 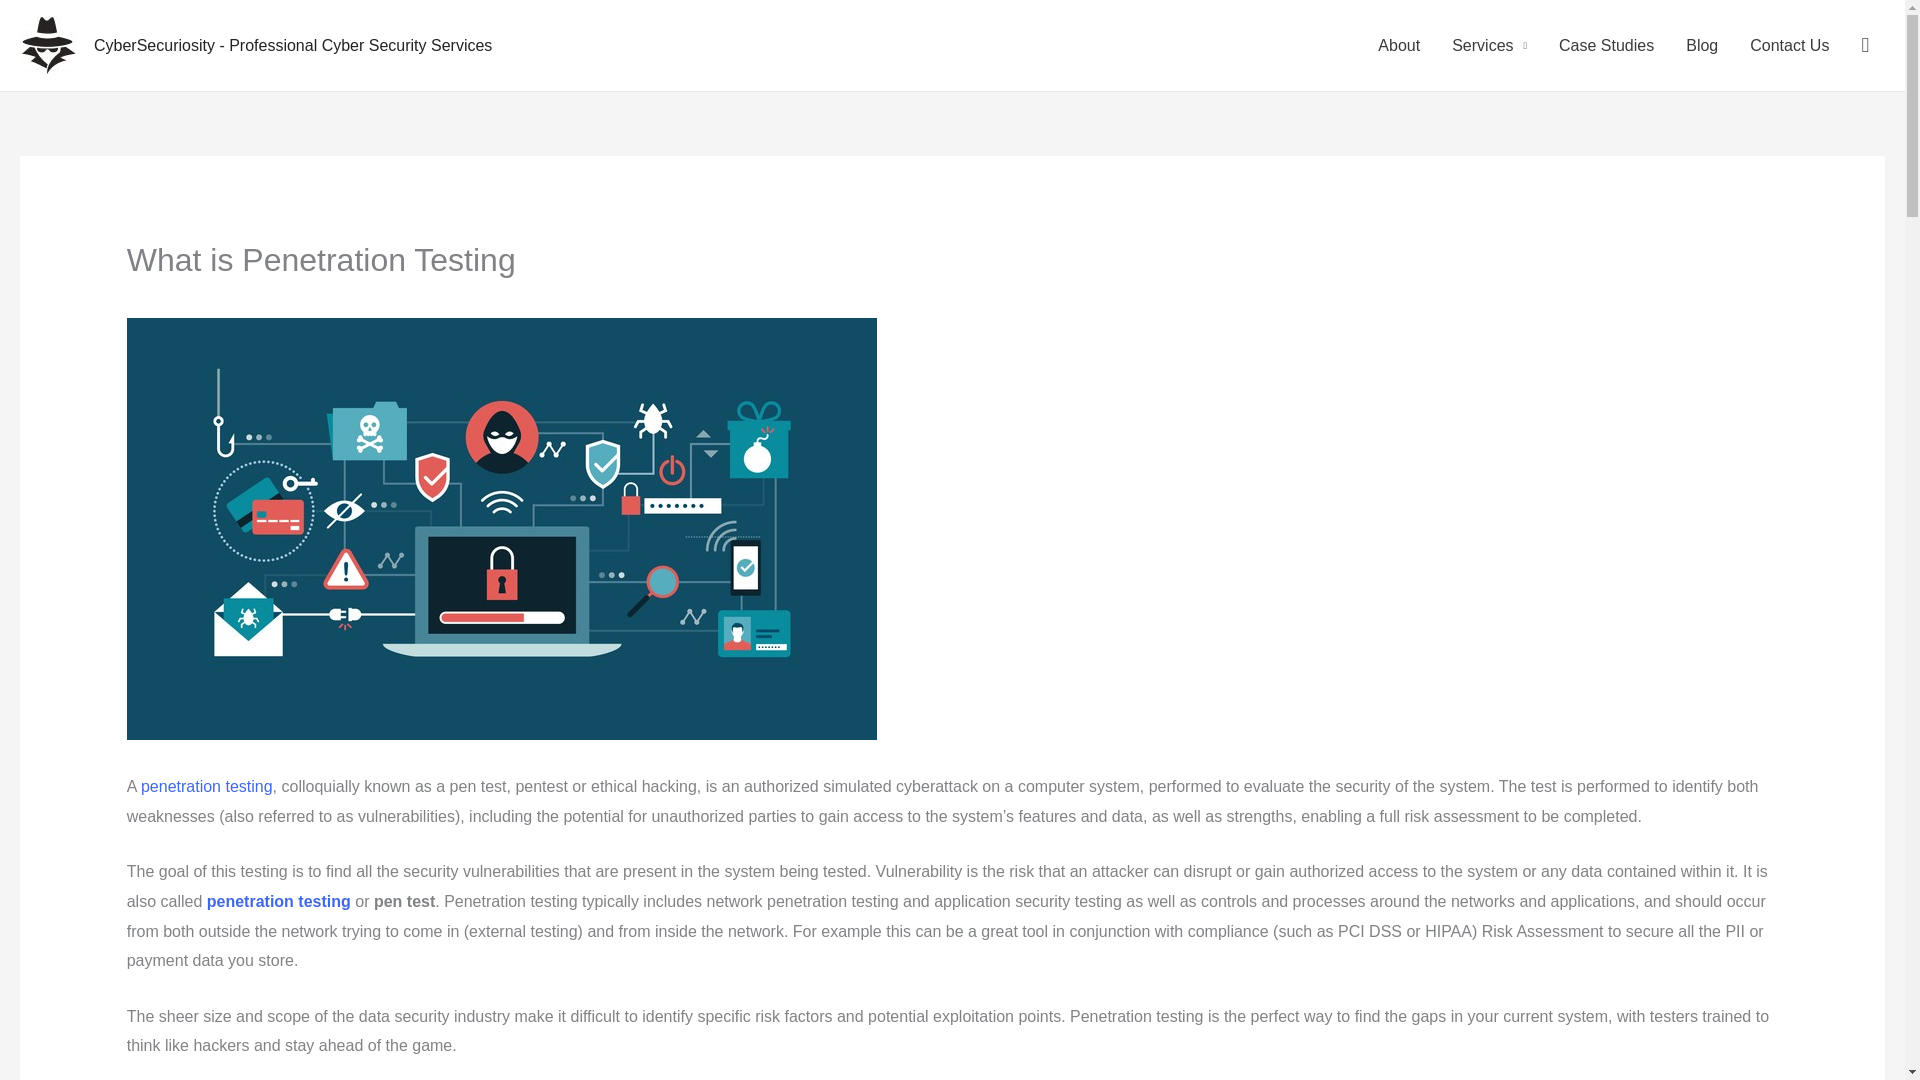 What do you see at coordinates (206, 786) in the screenshot?
I see `penetration testing` at bounding box center [206, 786].